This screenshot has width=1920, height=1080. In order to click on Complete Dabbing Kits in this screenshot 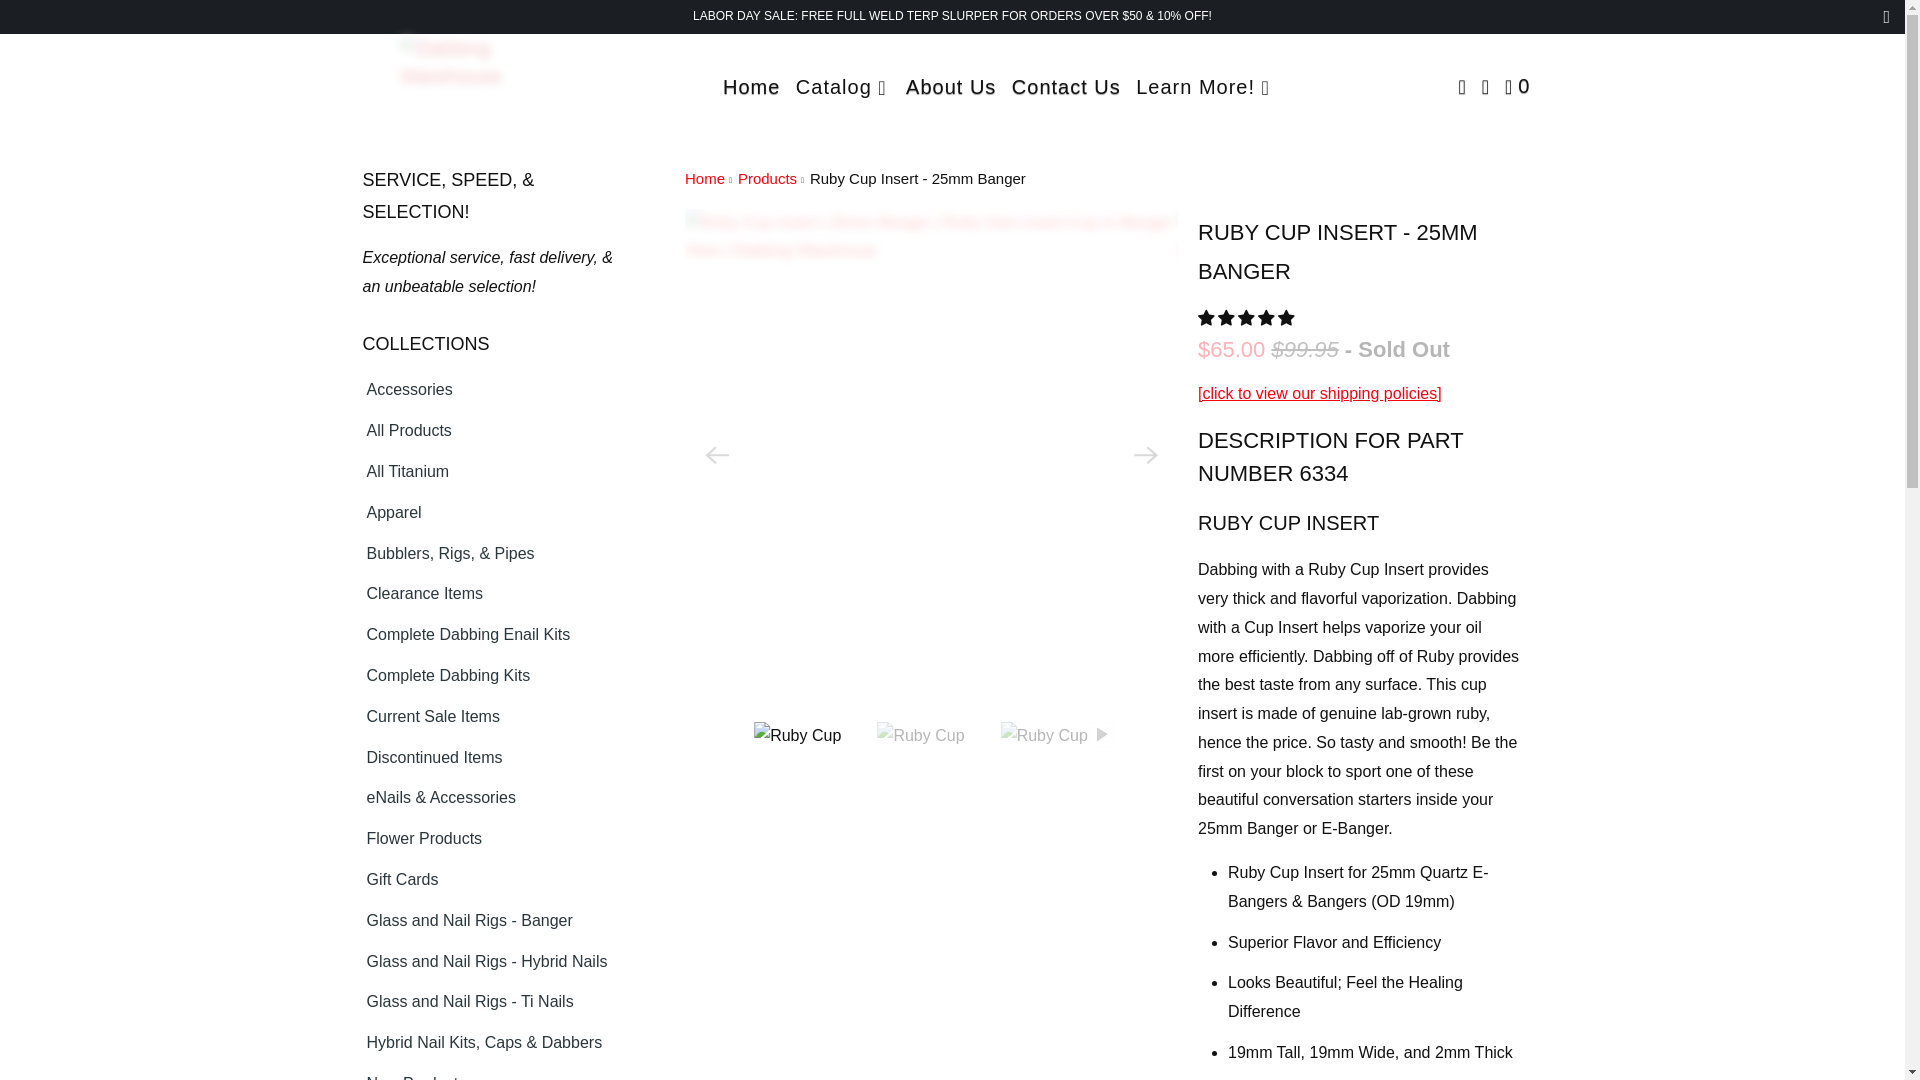, I will do `click(441, 676)`.